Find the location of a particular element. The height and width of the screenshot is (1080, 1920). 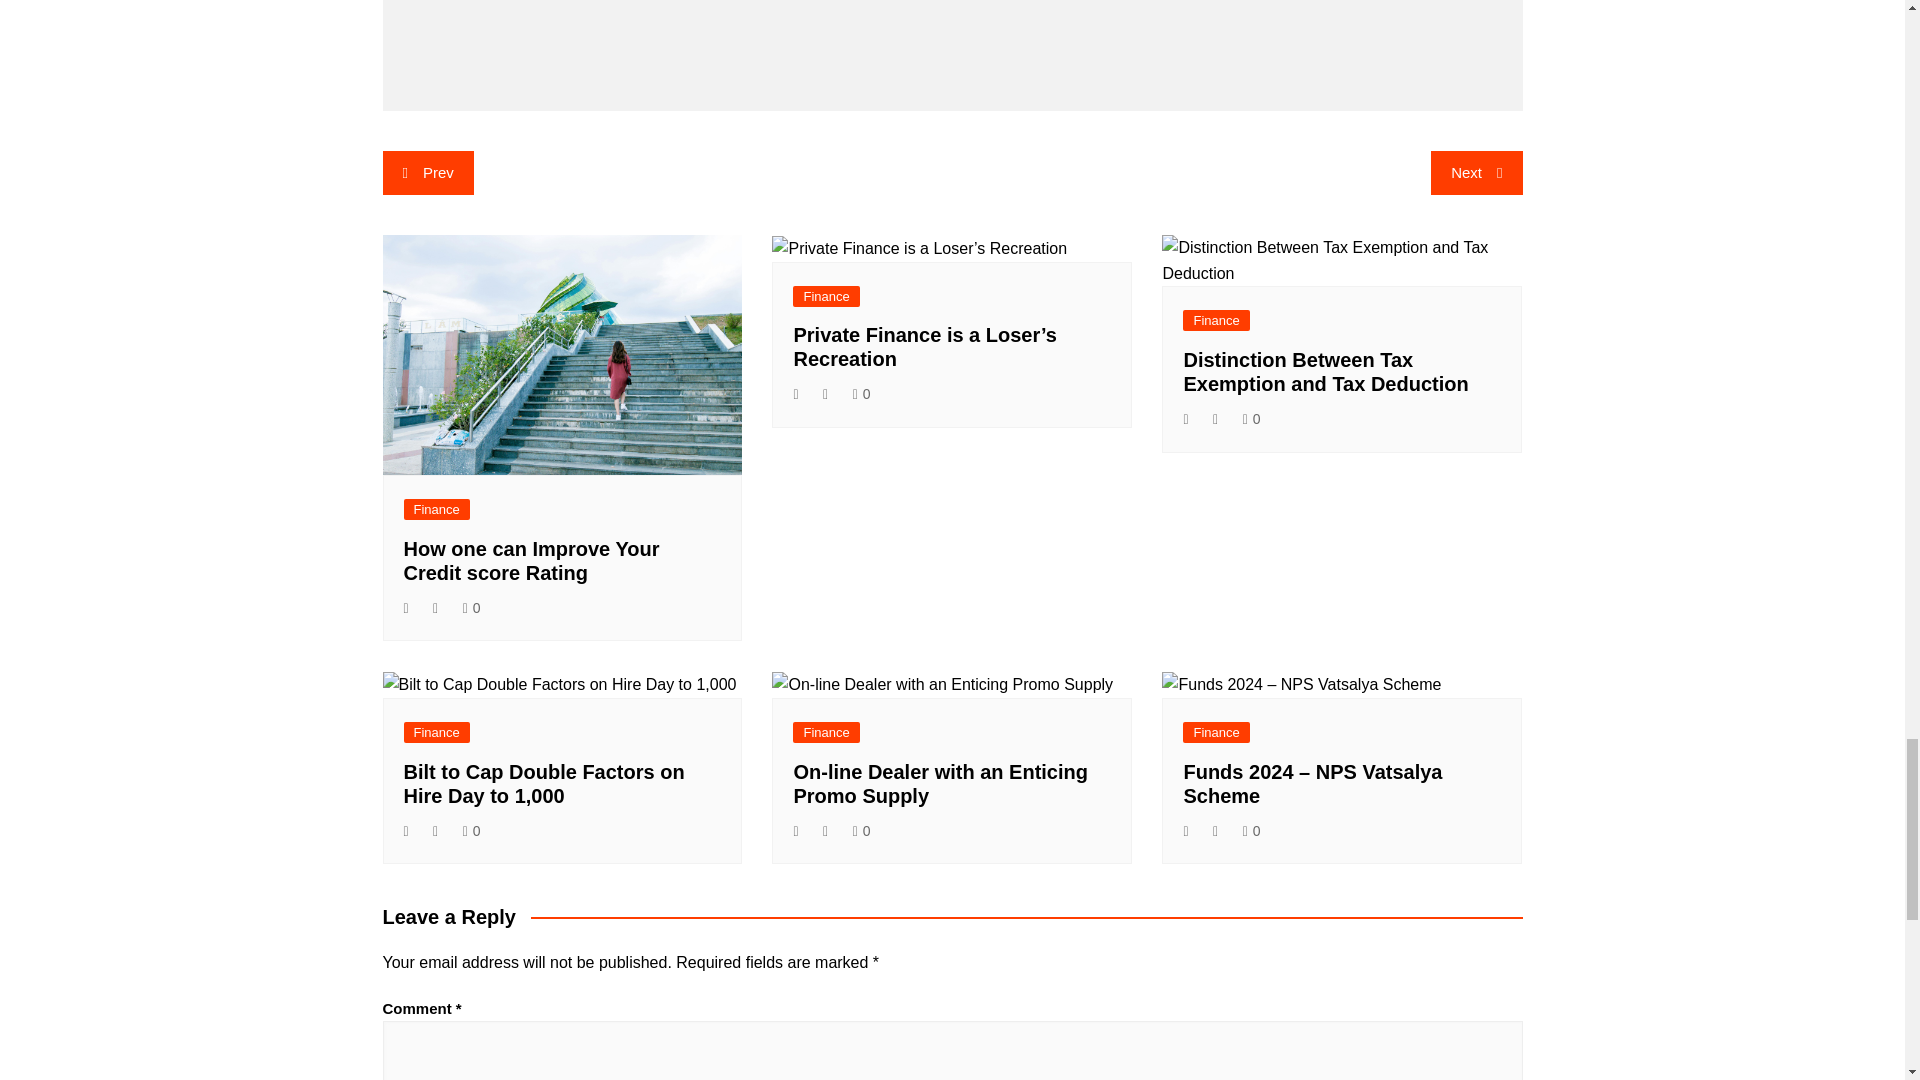

Distinction Between Tax Exemption and Tax Deduction is located at coordinates (1325, 372).